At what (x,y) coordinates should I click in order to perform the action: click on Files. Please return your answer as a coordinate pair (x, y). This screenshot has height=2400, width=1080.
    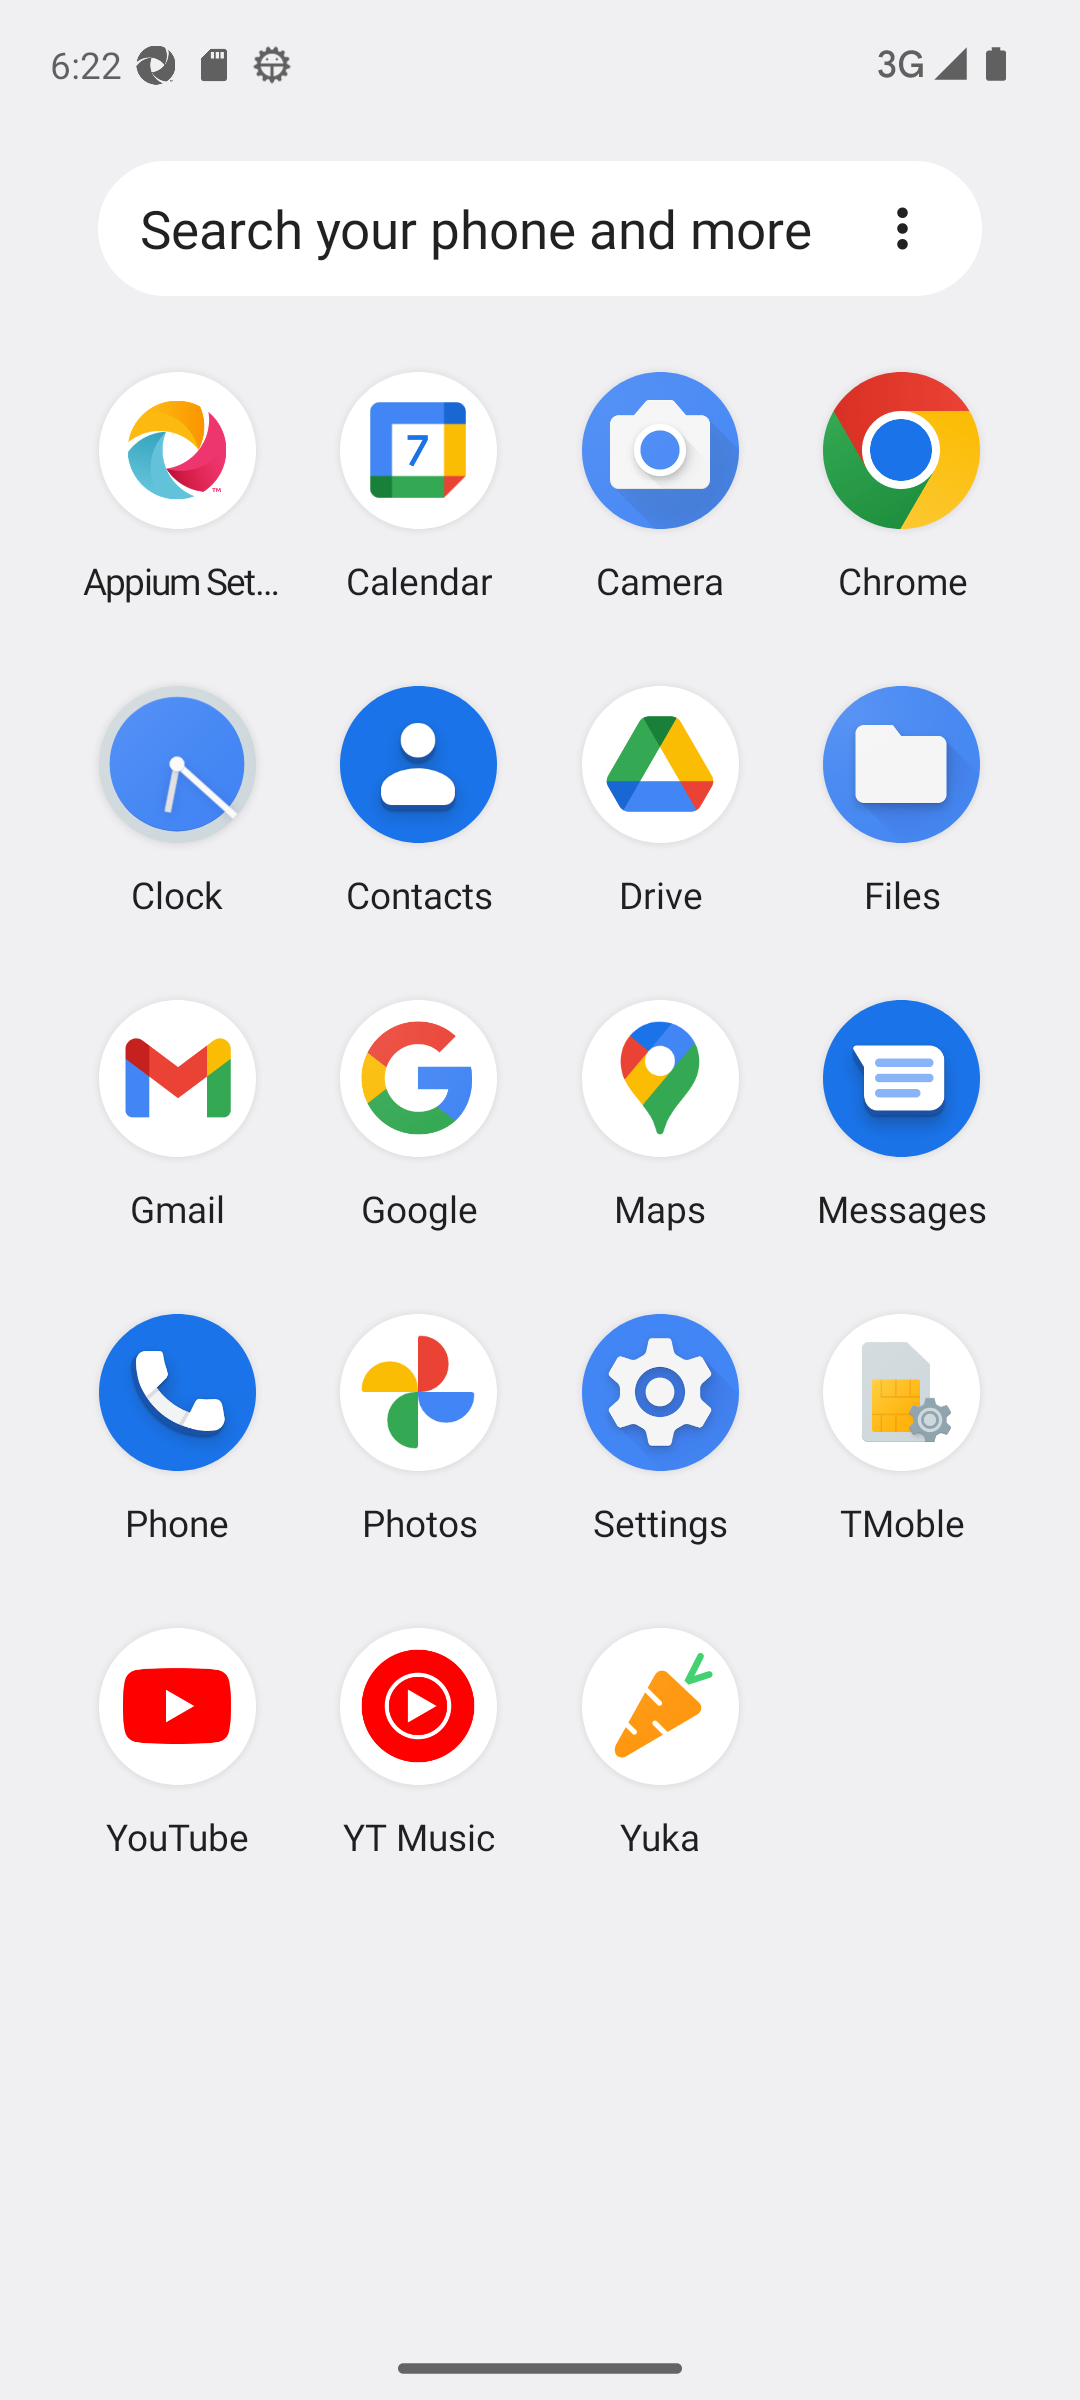
    Looking at the image, I should click on (901, 799).